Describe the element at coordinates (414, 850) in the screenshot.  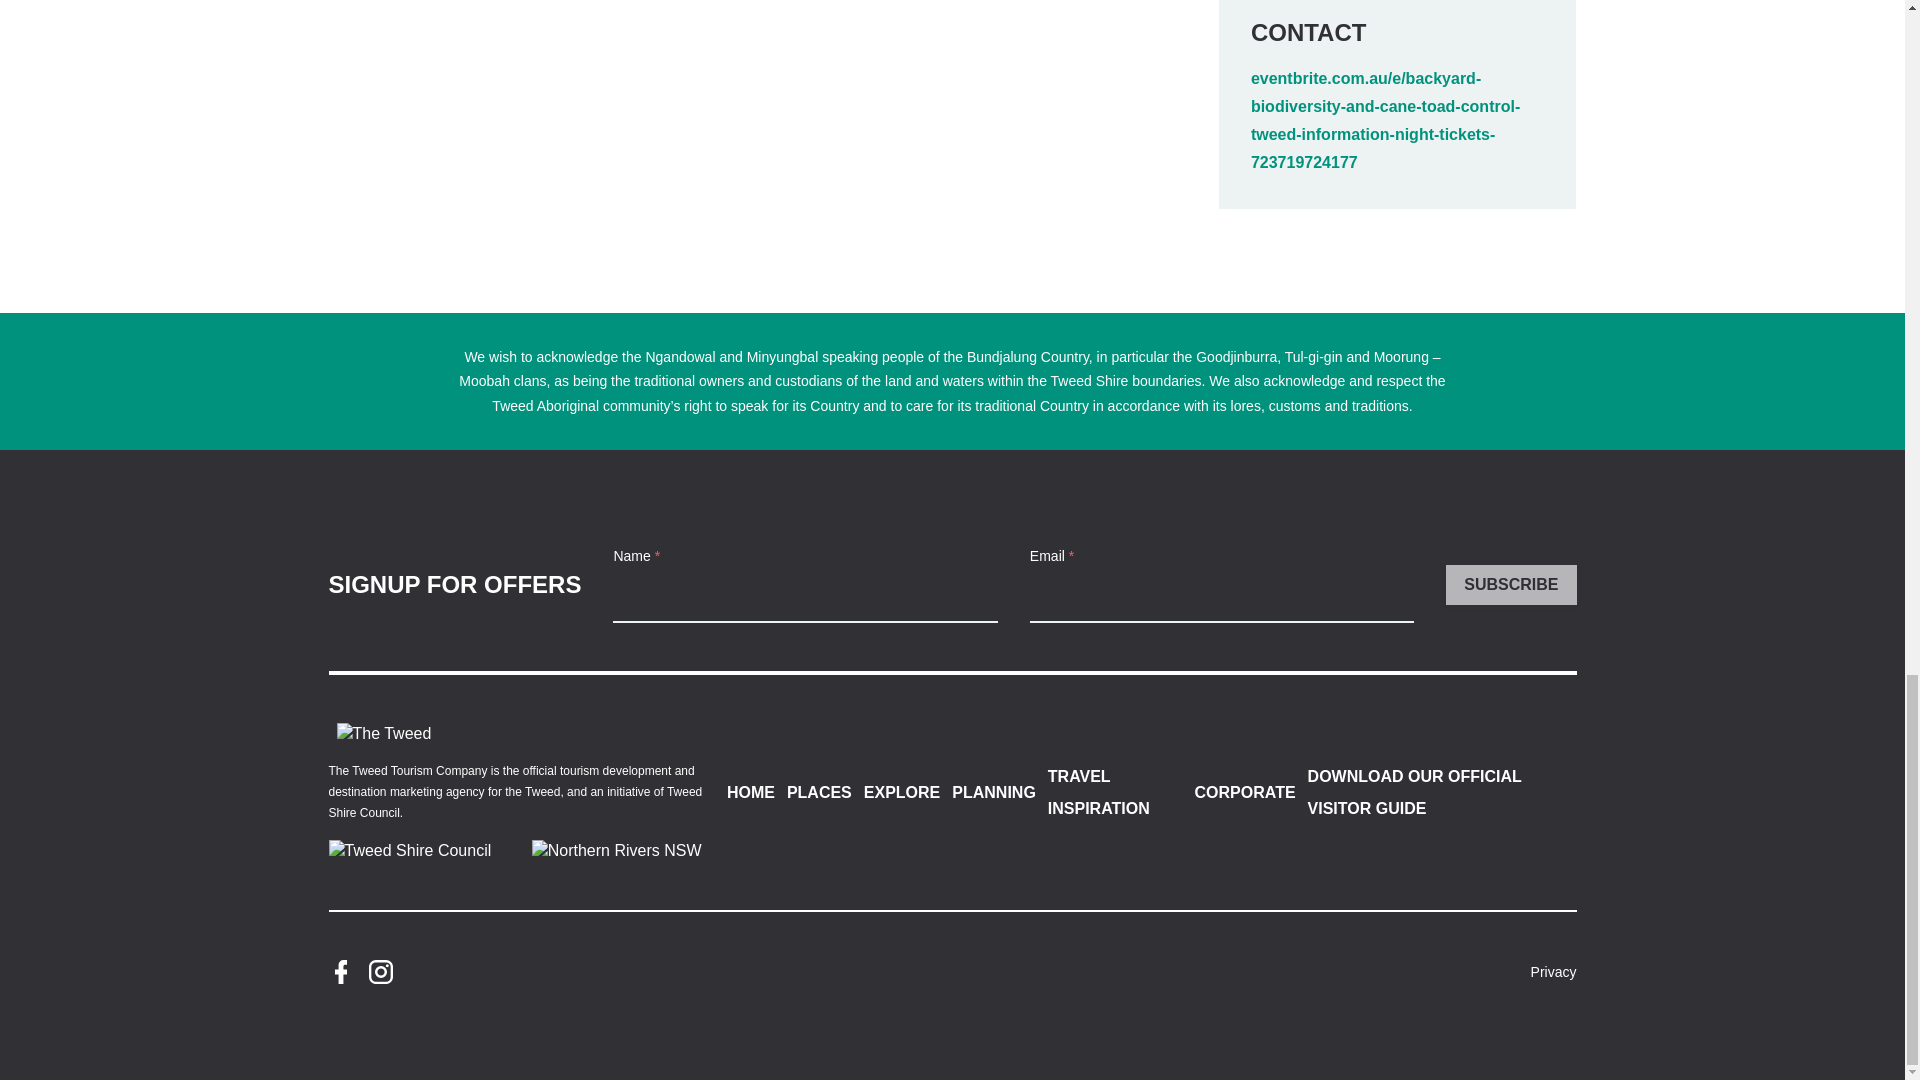
I see `Tweed Shire Council` at that location.